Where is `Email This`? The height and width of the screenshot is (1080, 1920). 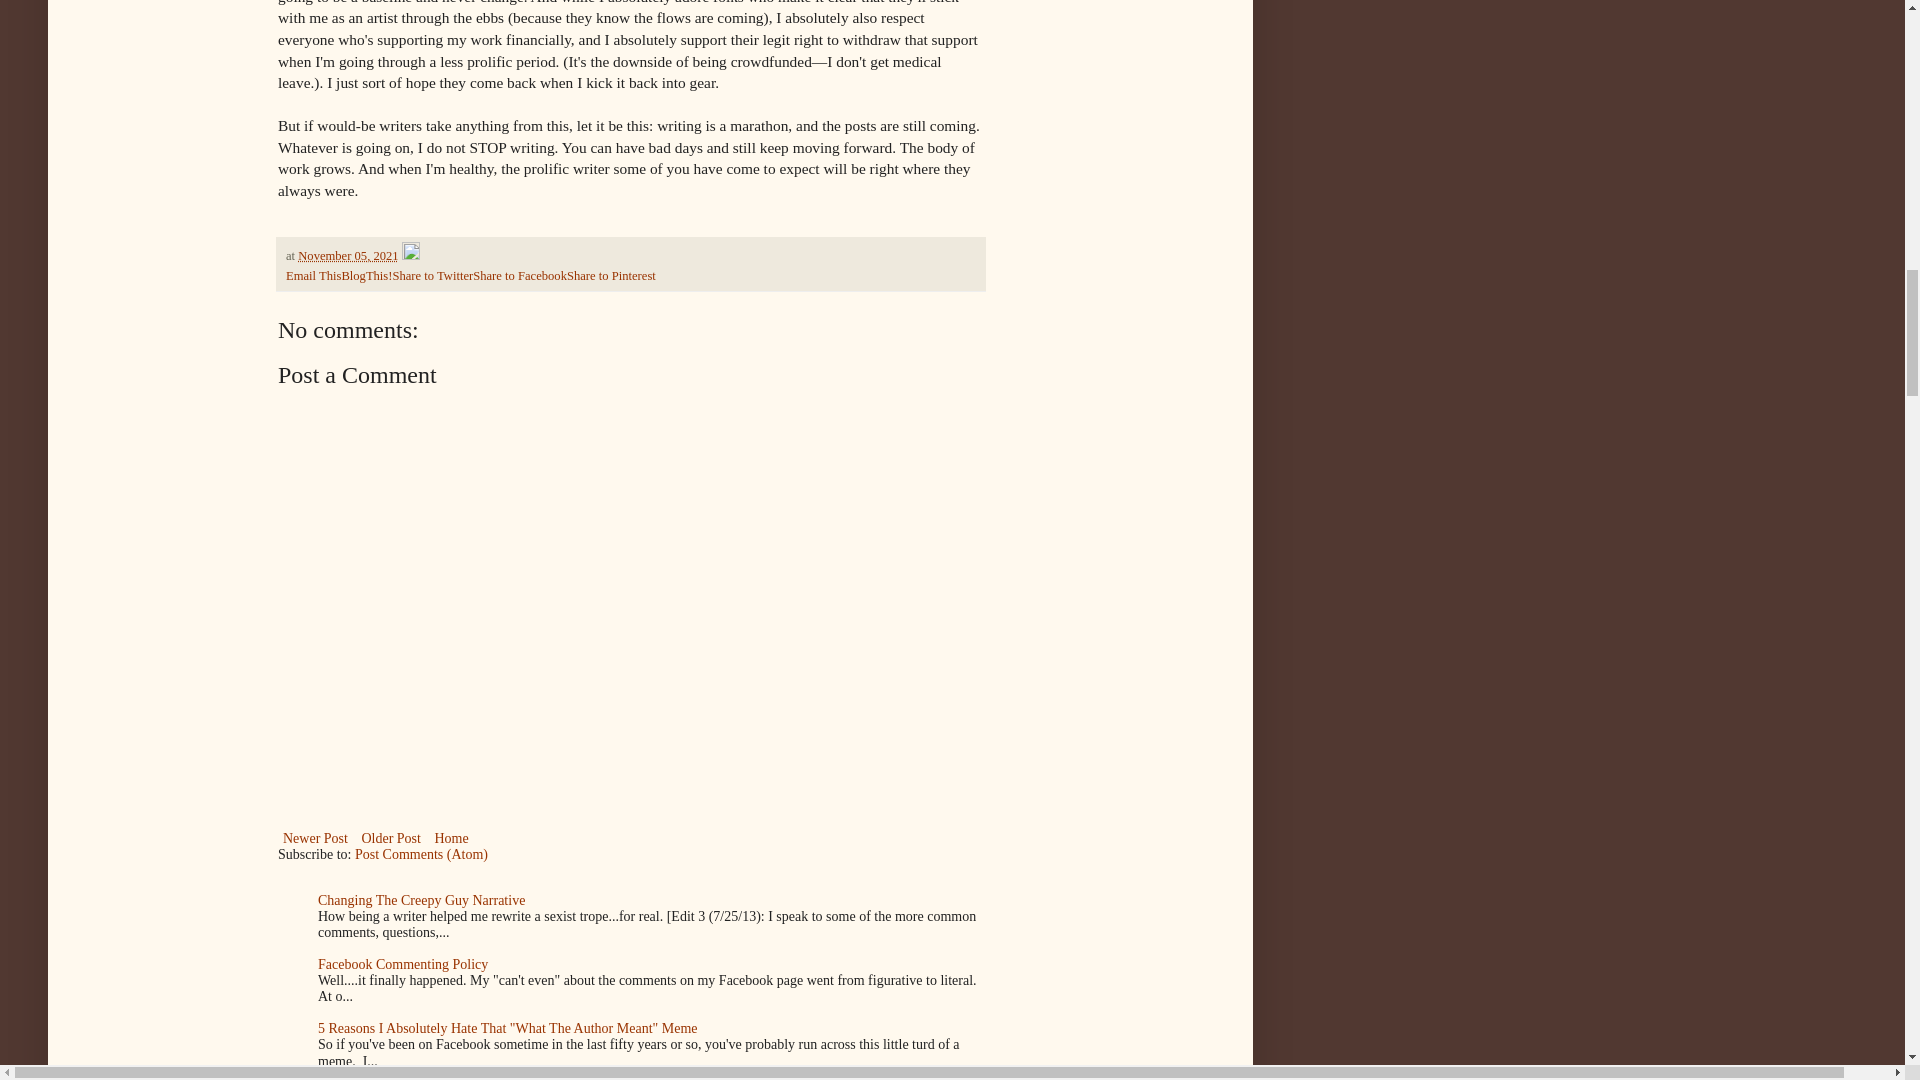 Email This is located at coordinates (314, 275).